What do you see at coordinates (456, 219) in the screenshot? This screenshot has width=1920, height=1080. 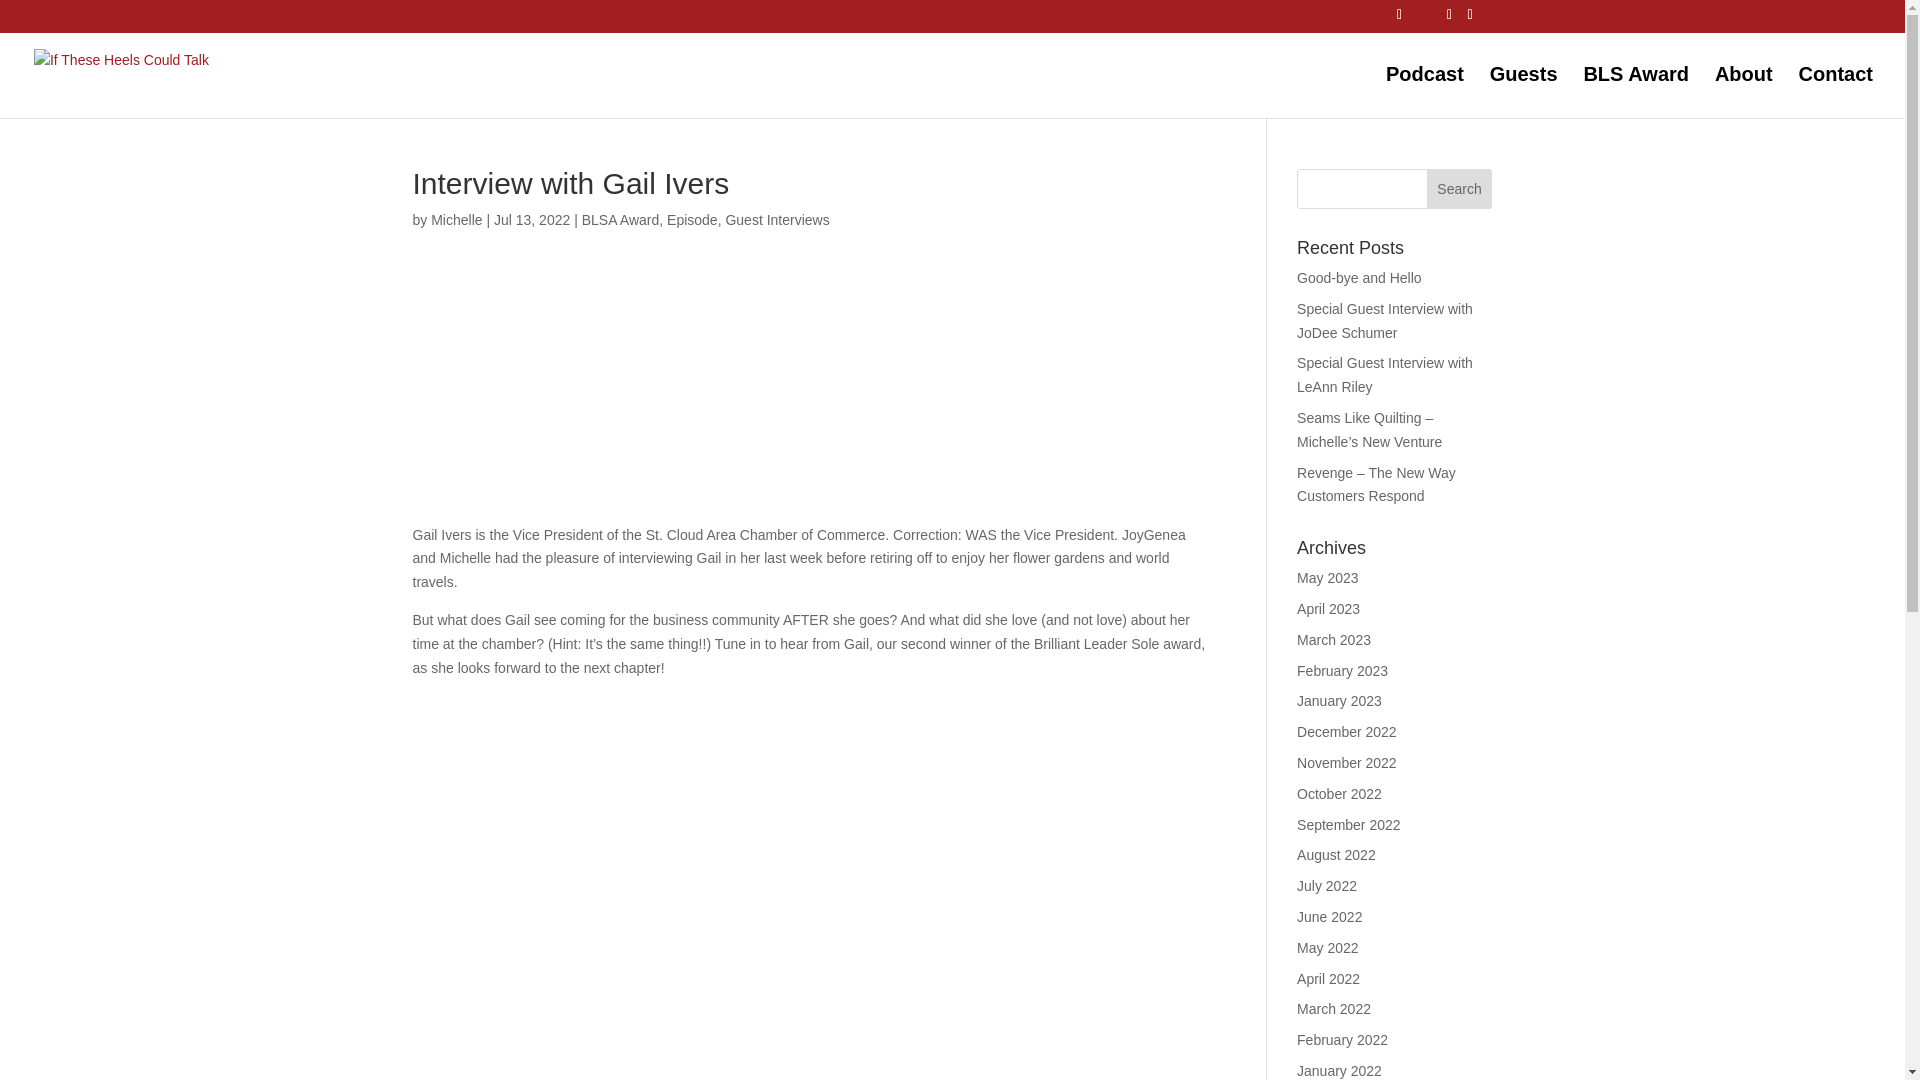 I see `Posts by Michelle` at bounding box center [456, 219].